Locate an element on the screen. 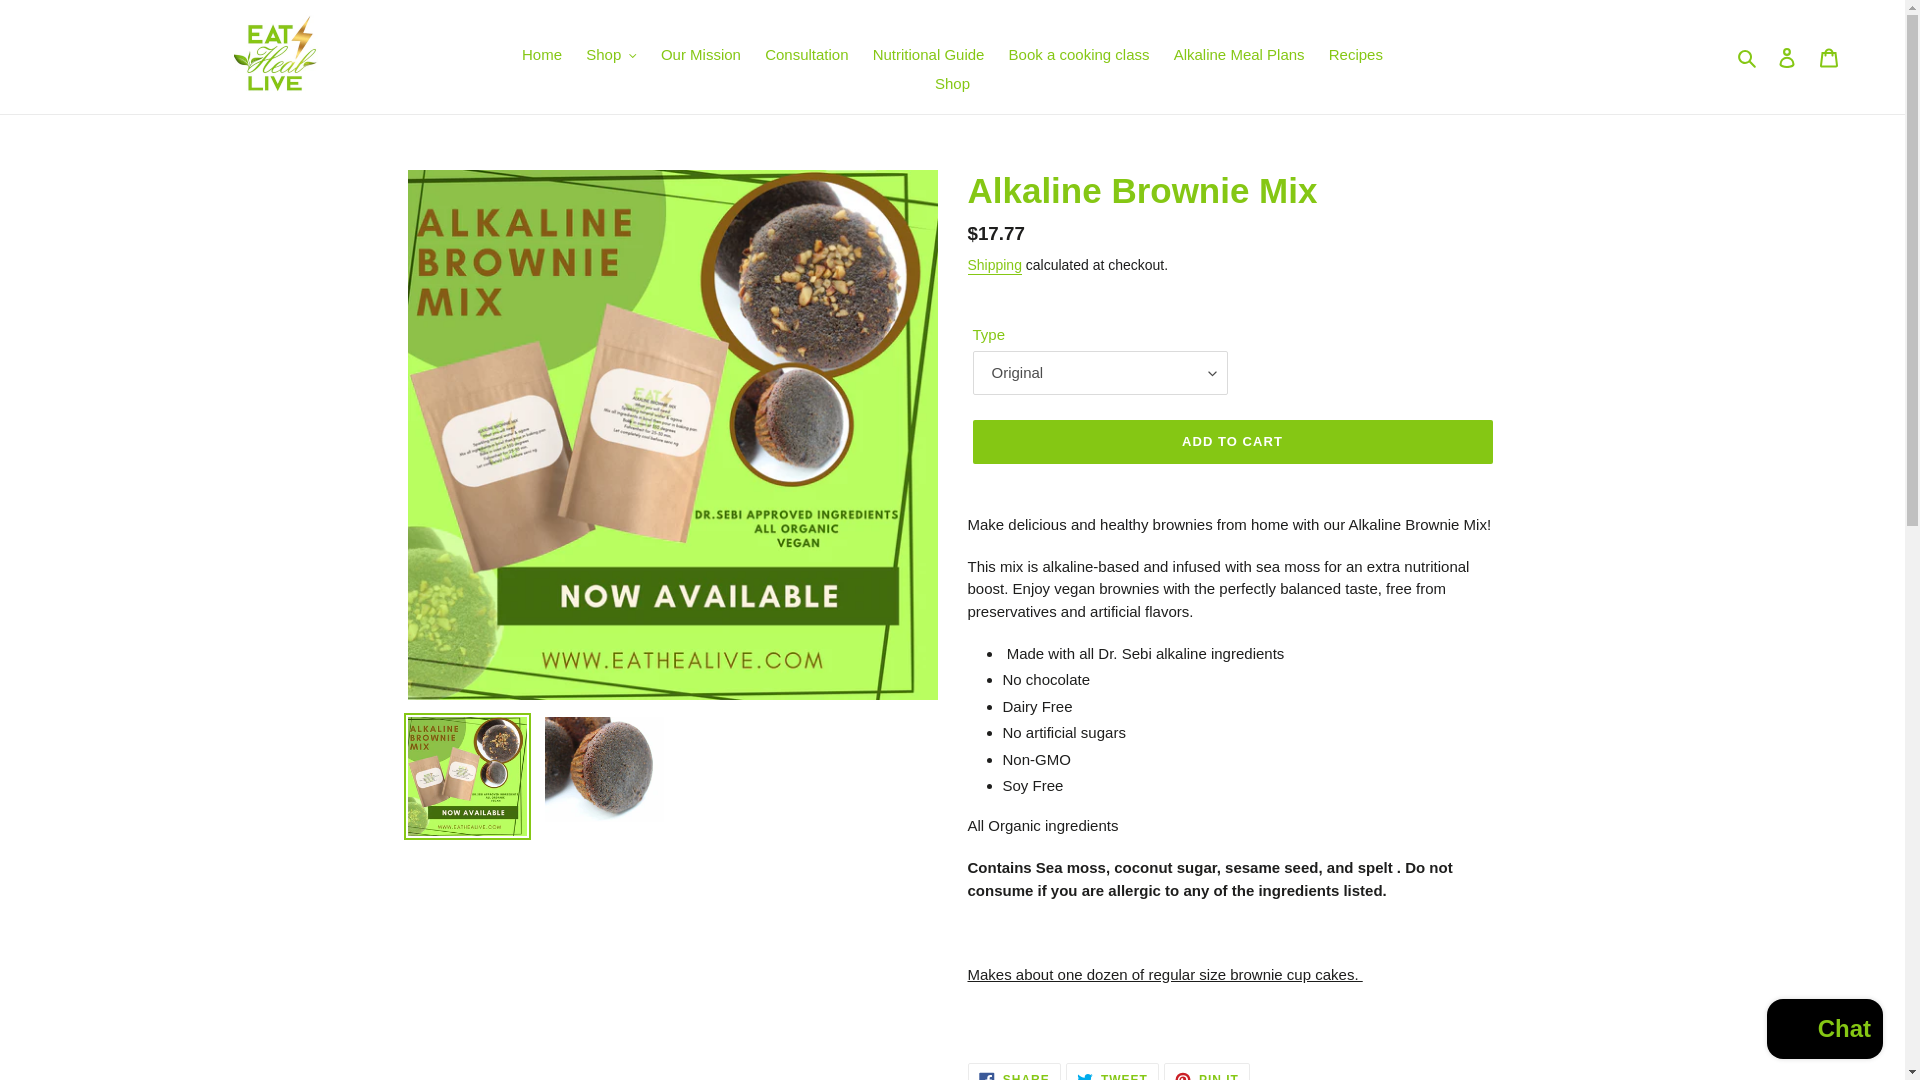 This screenshot has width=1920, height=1080. Search is located at coordinates (1748, 58).